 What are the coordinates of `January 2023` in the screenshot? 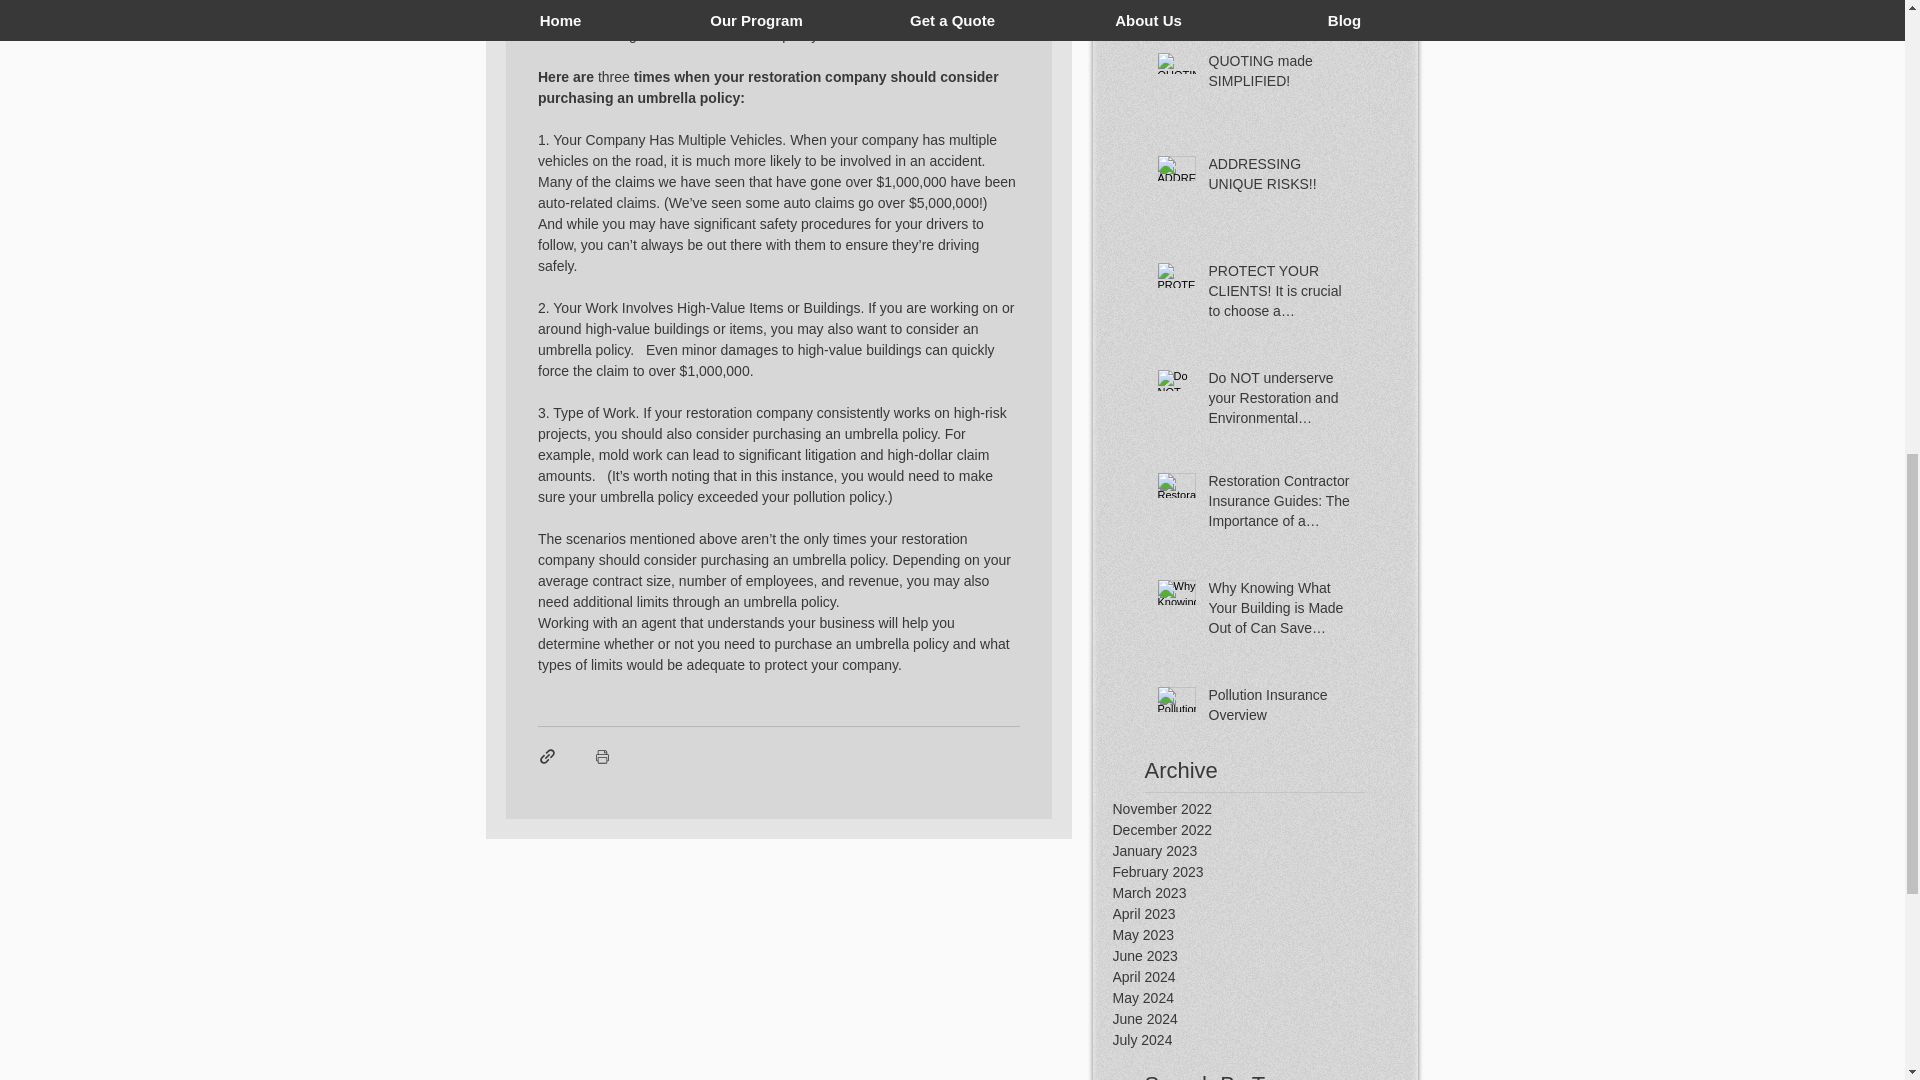 It's located at (1264, 851).